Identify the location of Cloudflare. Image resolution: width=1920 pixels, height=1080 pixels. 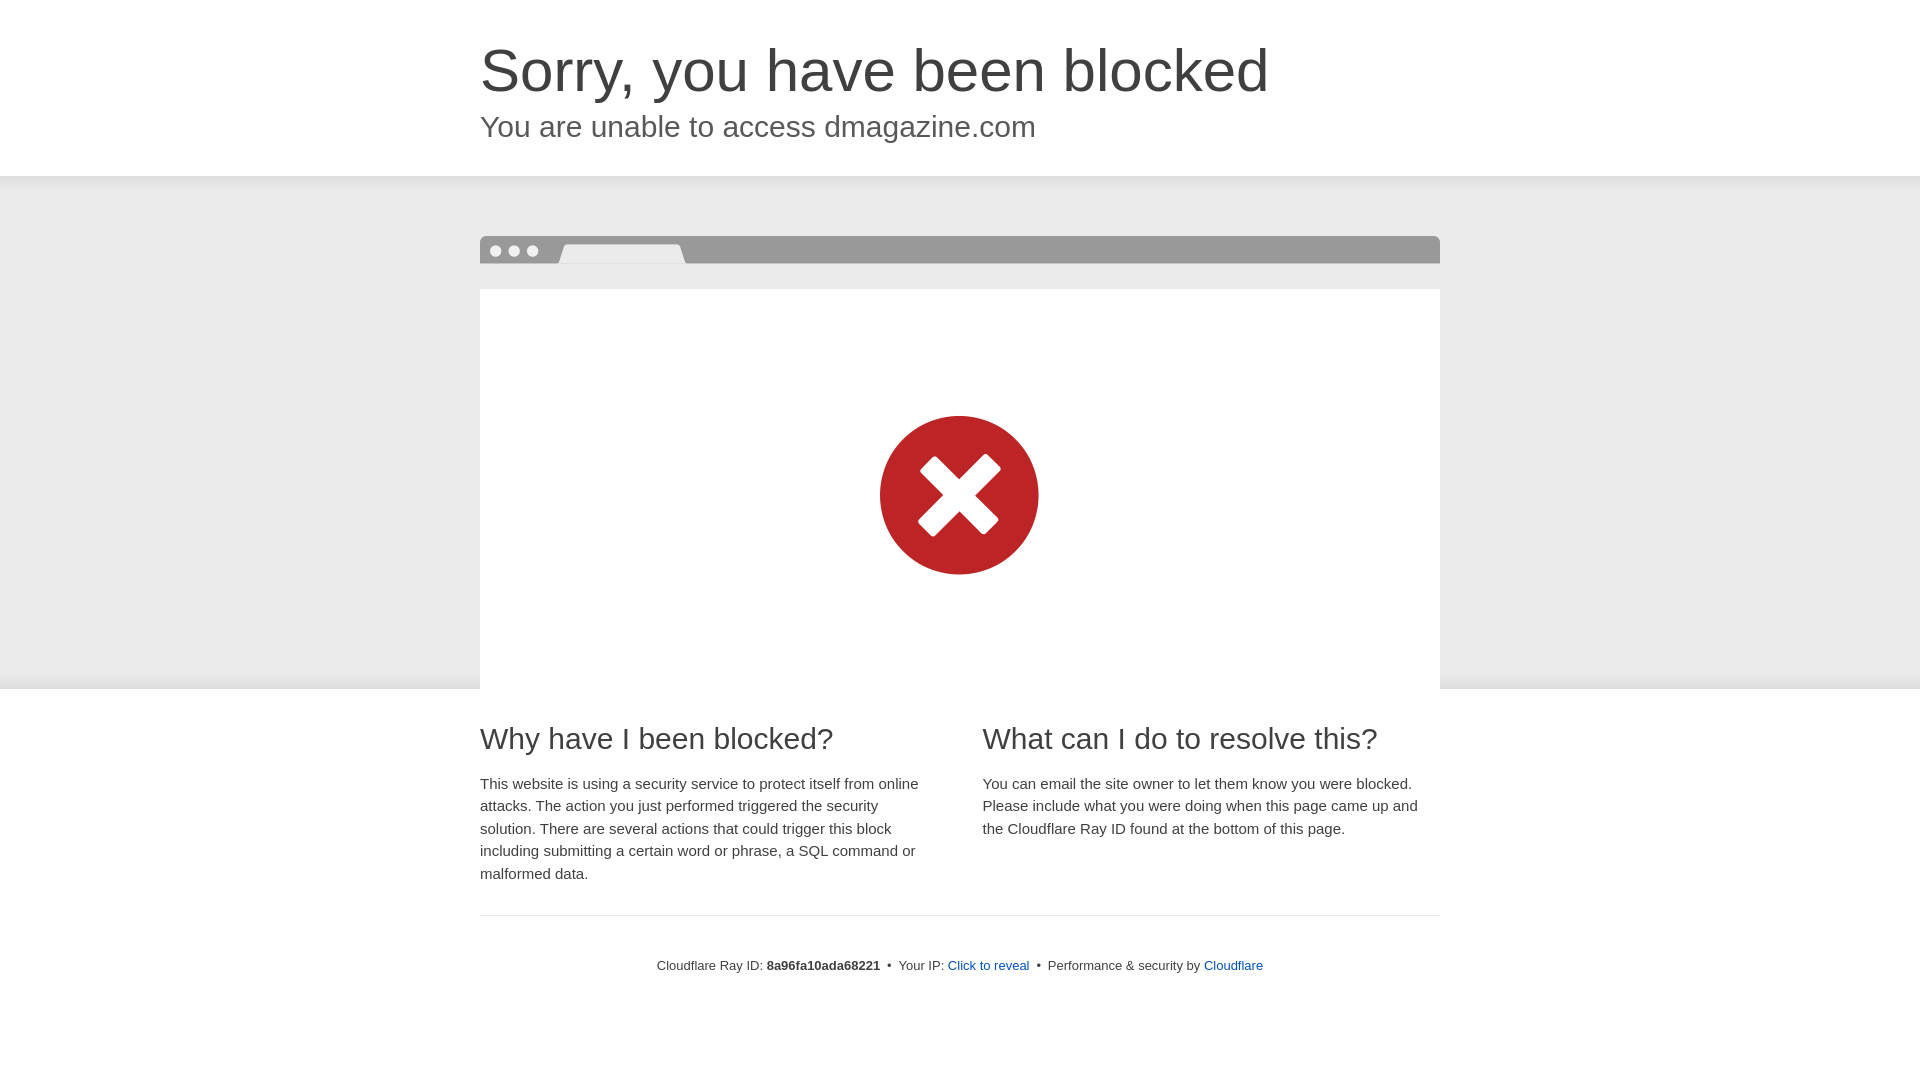
(1233, 965).